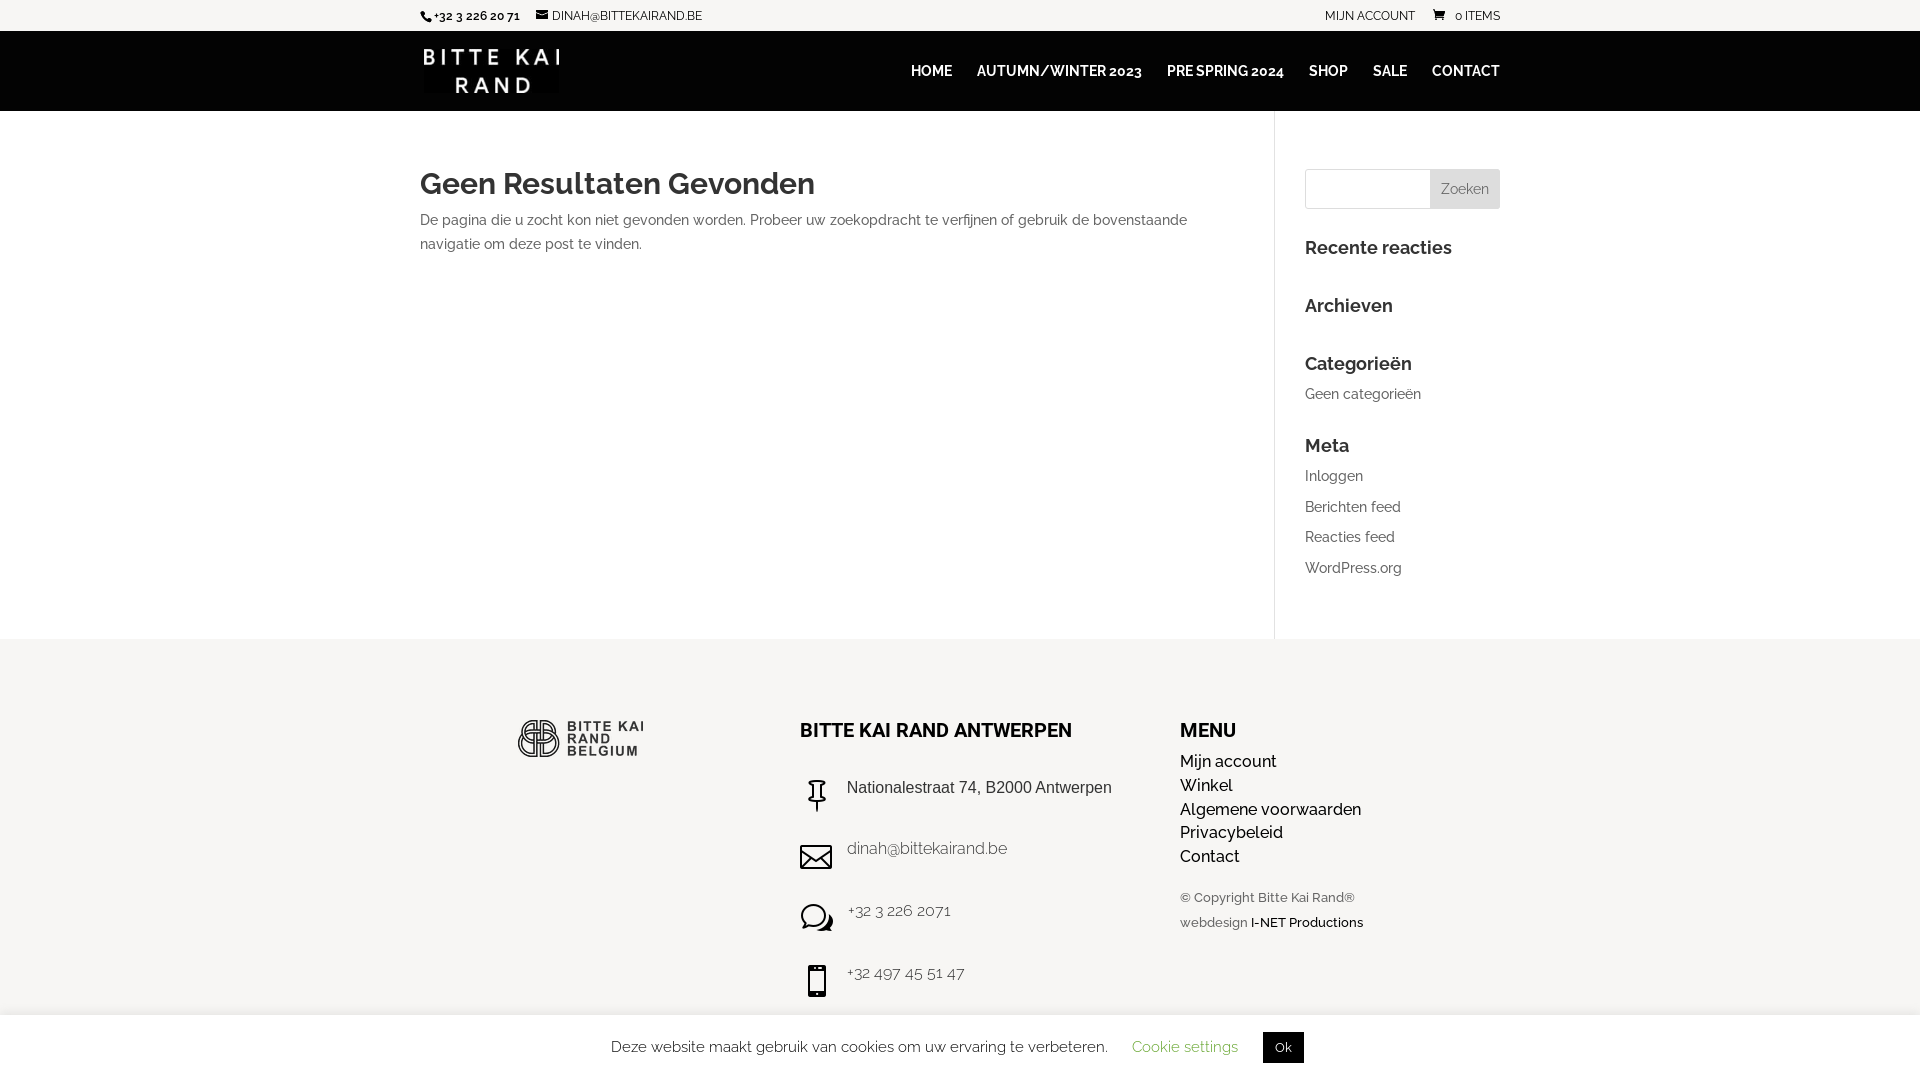 Image resolution: width=1920 pixels, height=1080 pixels. I want to click on Ok, so click(1284, 1048).